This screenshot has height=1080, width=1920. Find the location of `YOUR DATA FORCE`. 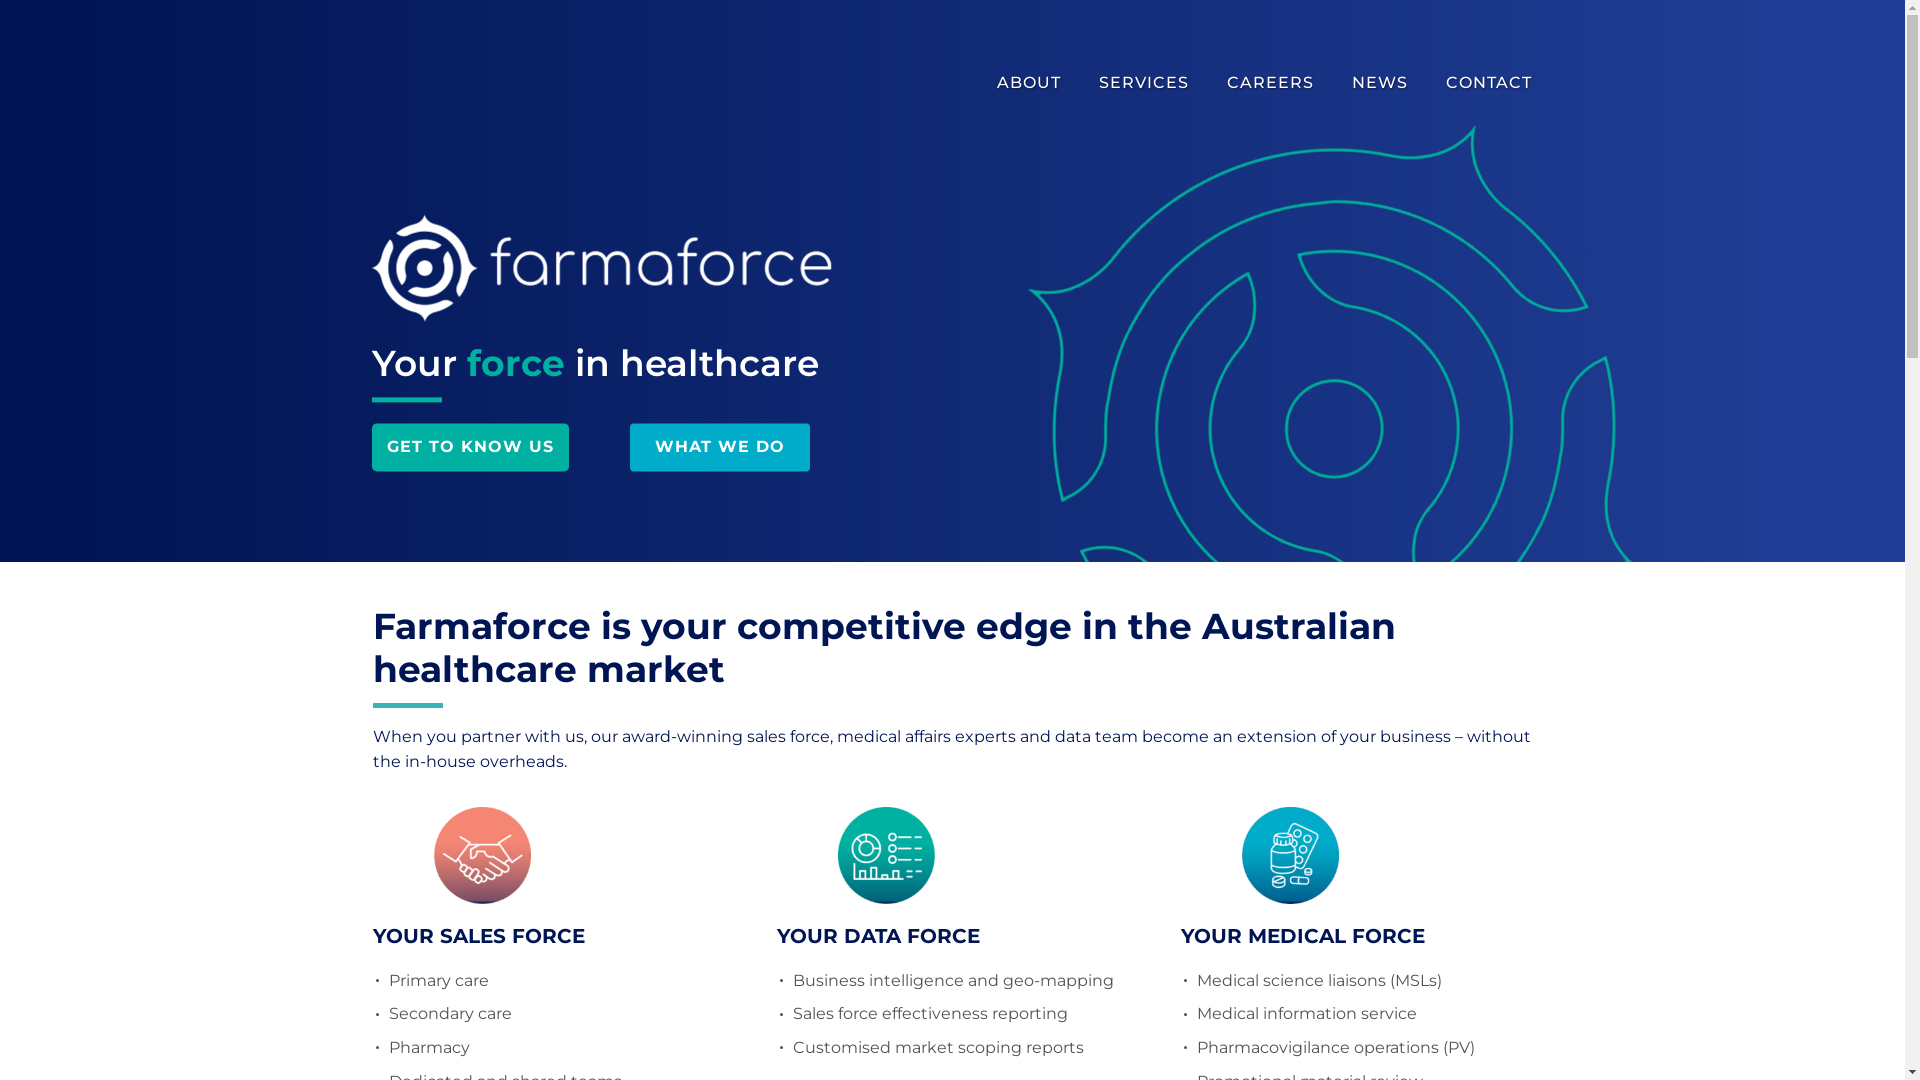

YOUR DATA FORCE is located at coordinates (878, 936).